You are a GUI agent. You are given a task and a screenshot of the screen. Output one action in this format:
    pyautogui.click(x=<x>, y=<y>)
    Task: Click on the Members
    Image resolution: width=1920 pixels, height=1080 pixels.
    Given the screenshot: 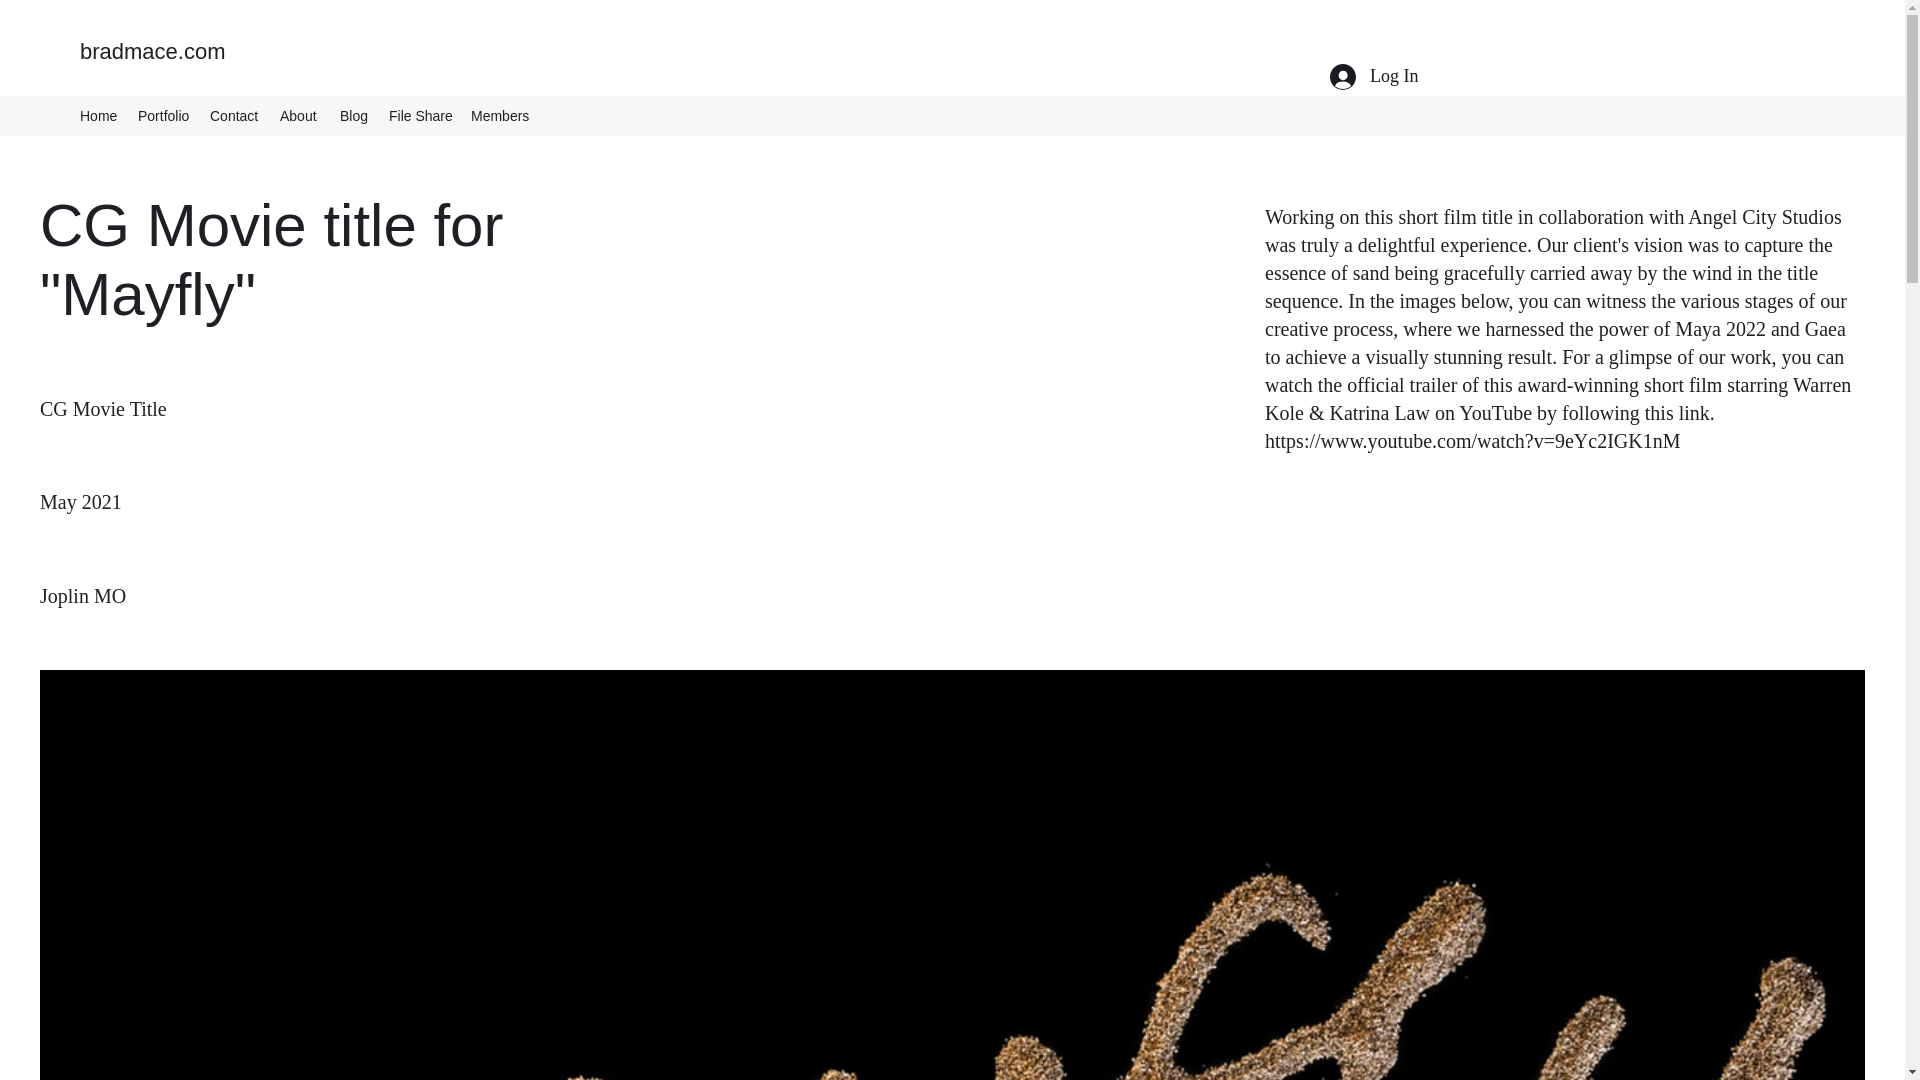 What is the action you would take?
    pyautogui.click(x=500, y=116)
    